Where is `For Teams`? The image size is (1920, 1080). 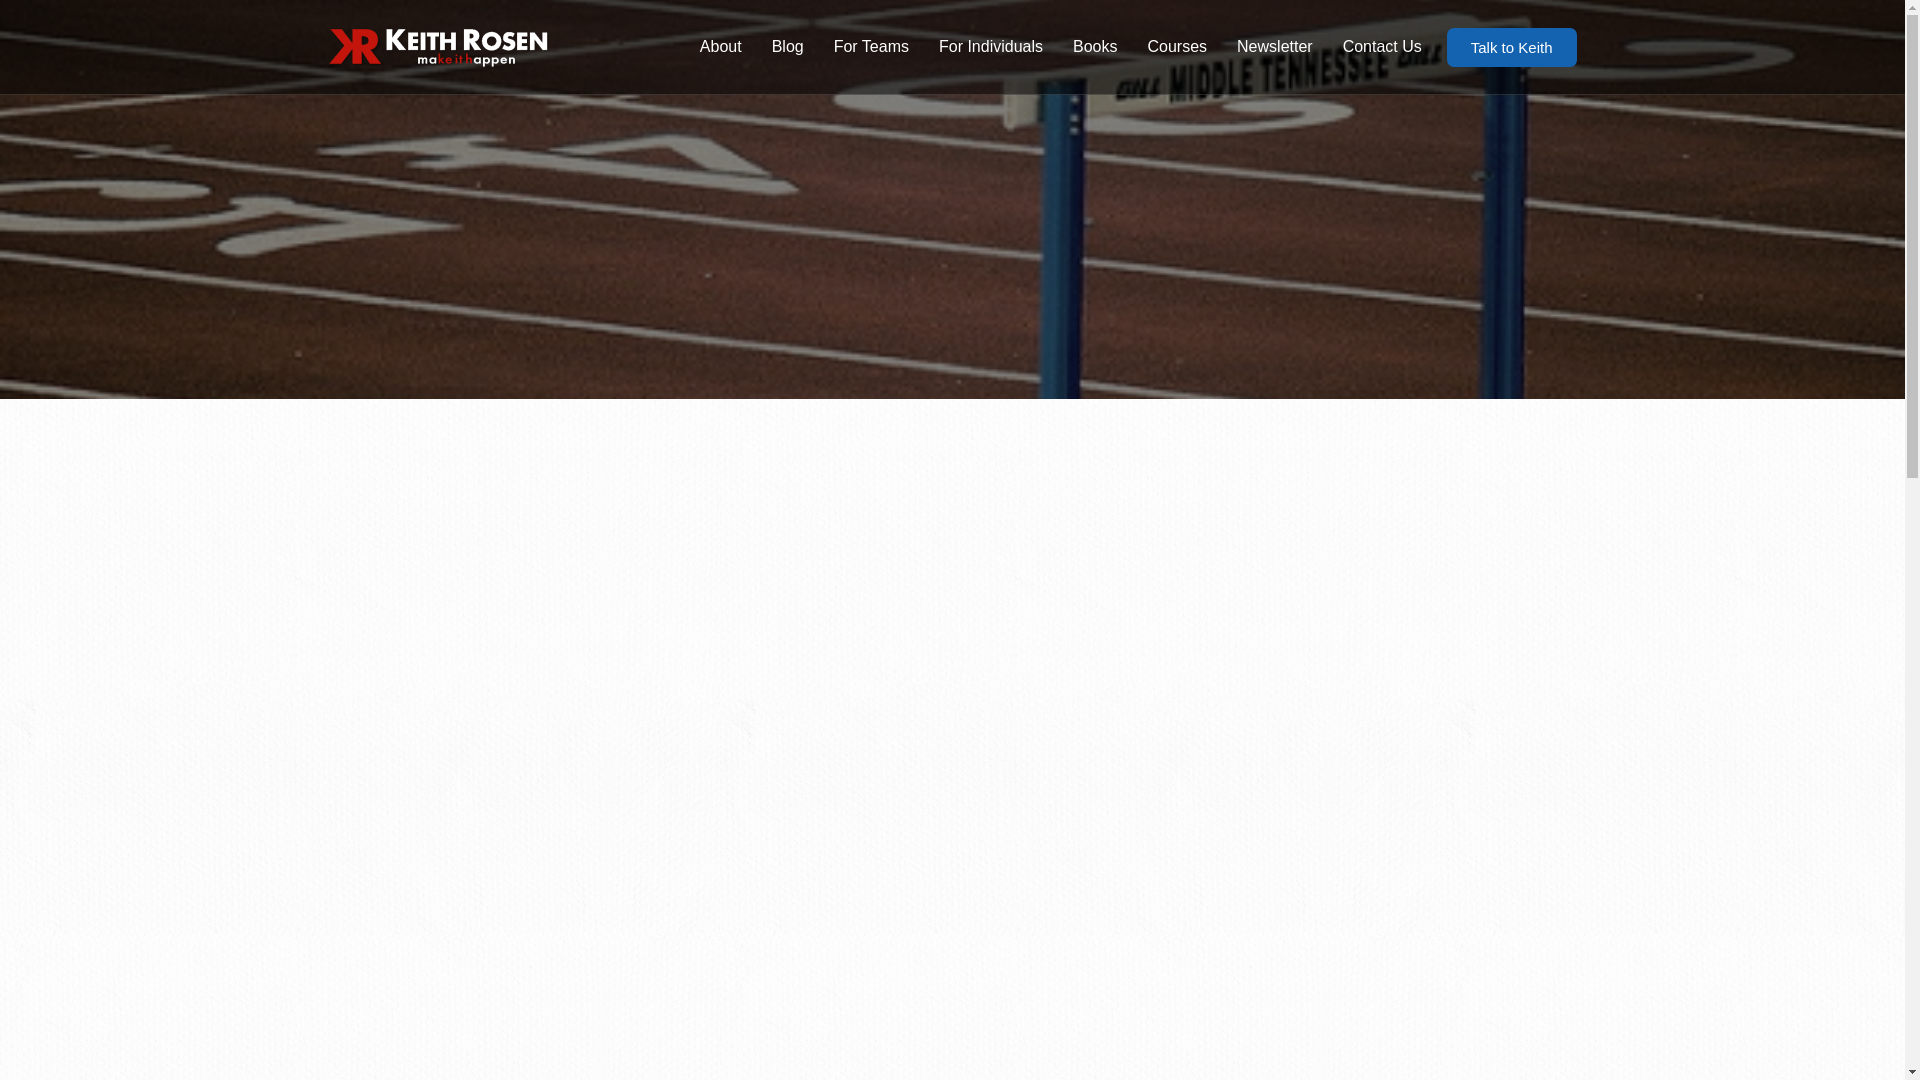 For Teams is located at coordinates (871, 46).